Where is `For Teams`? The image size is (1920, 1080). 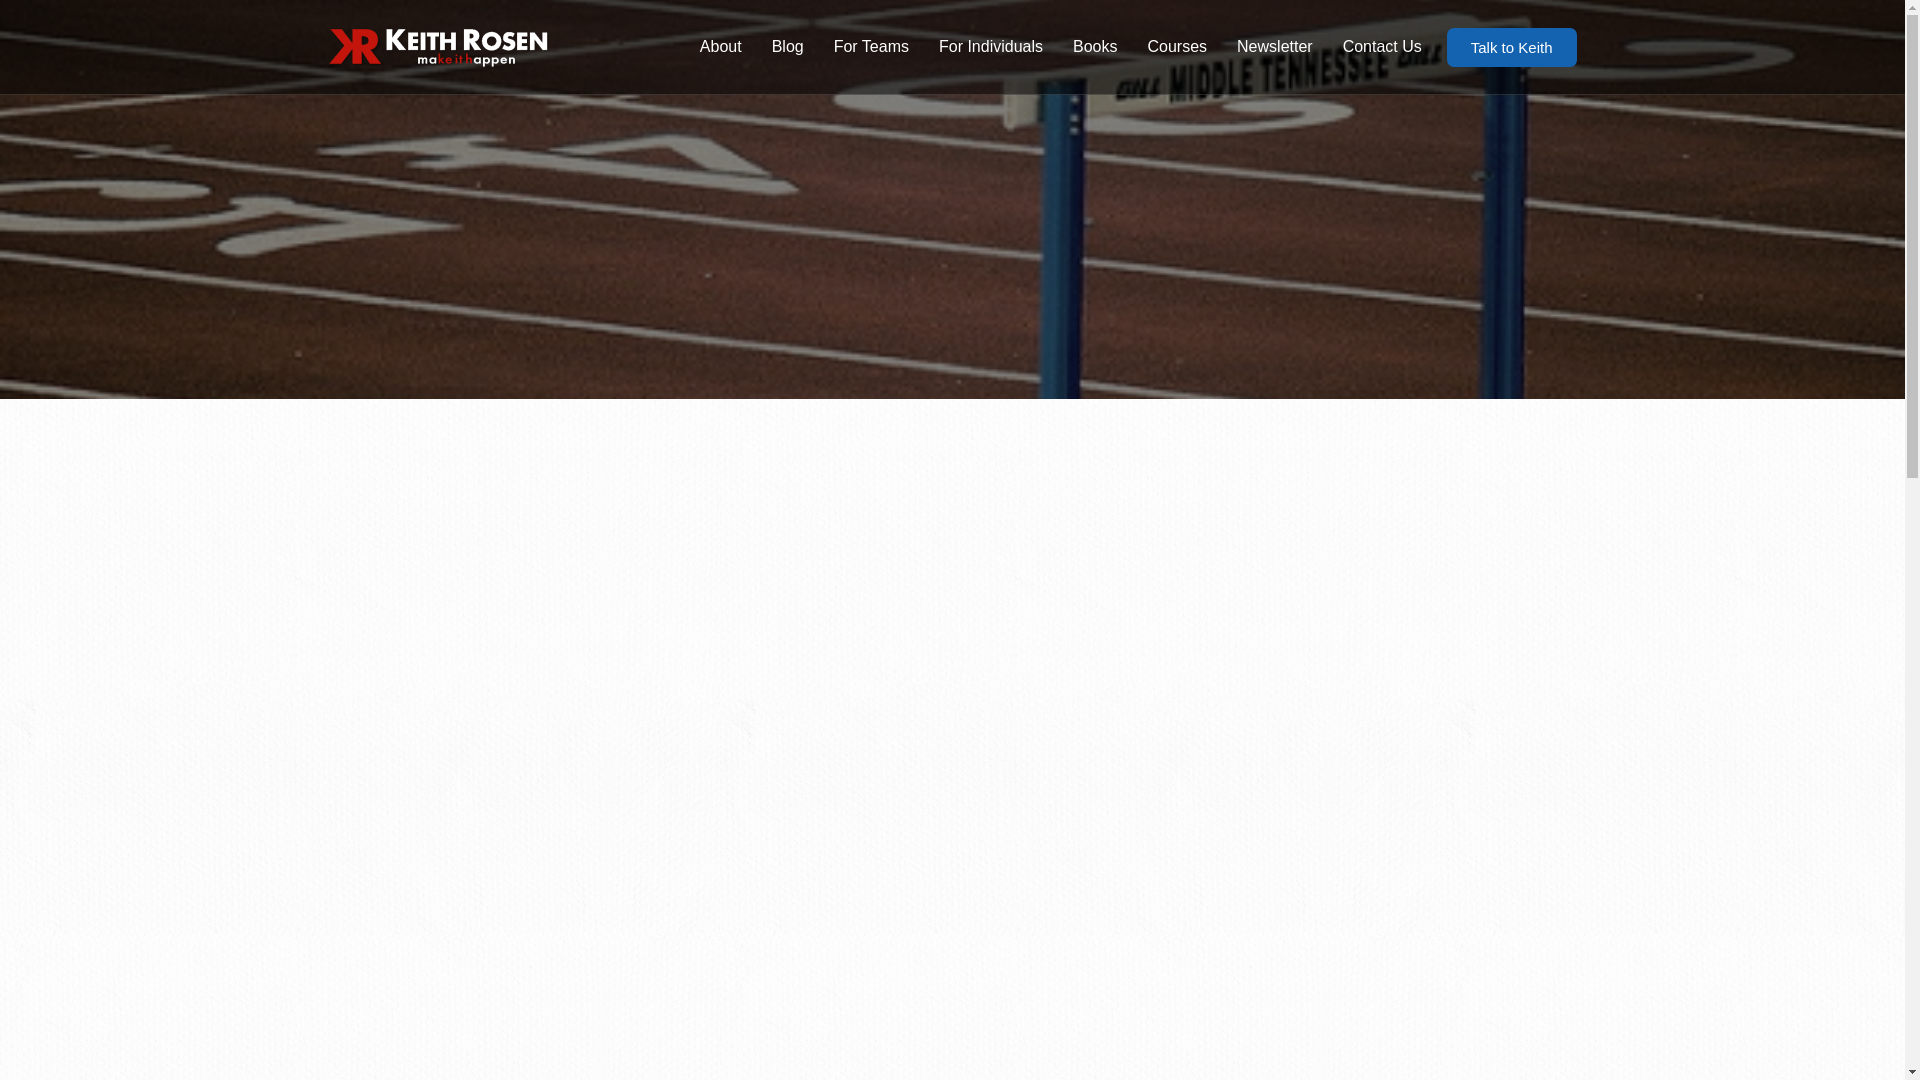 For Teams is located at coordinates (871, 46).